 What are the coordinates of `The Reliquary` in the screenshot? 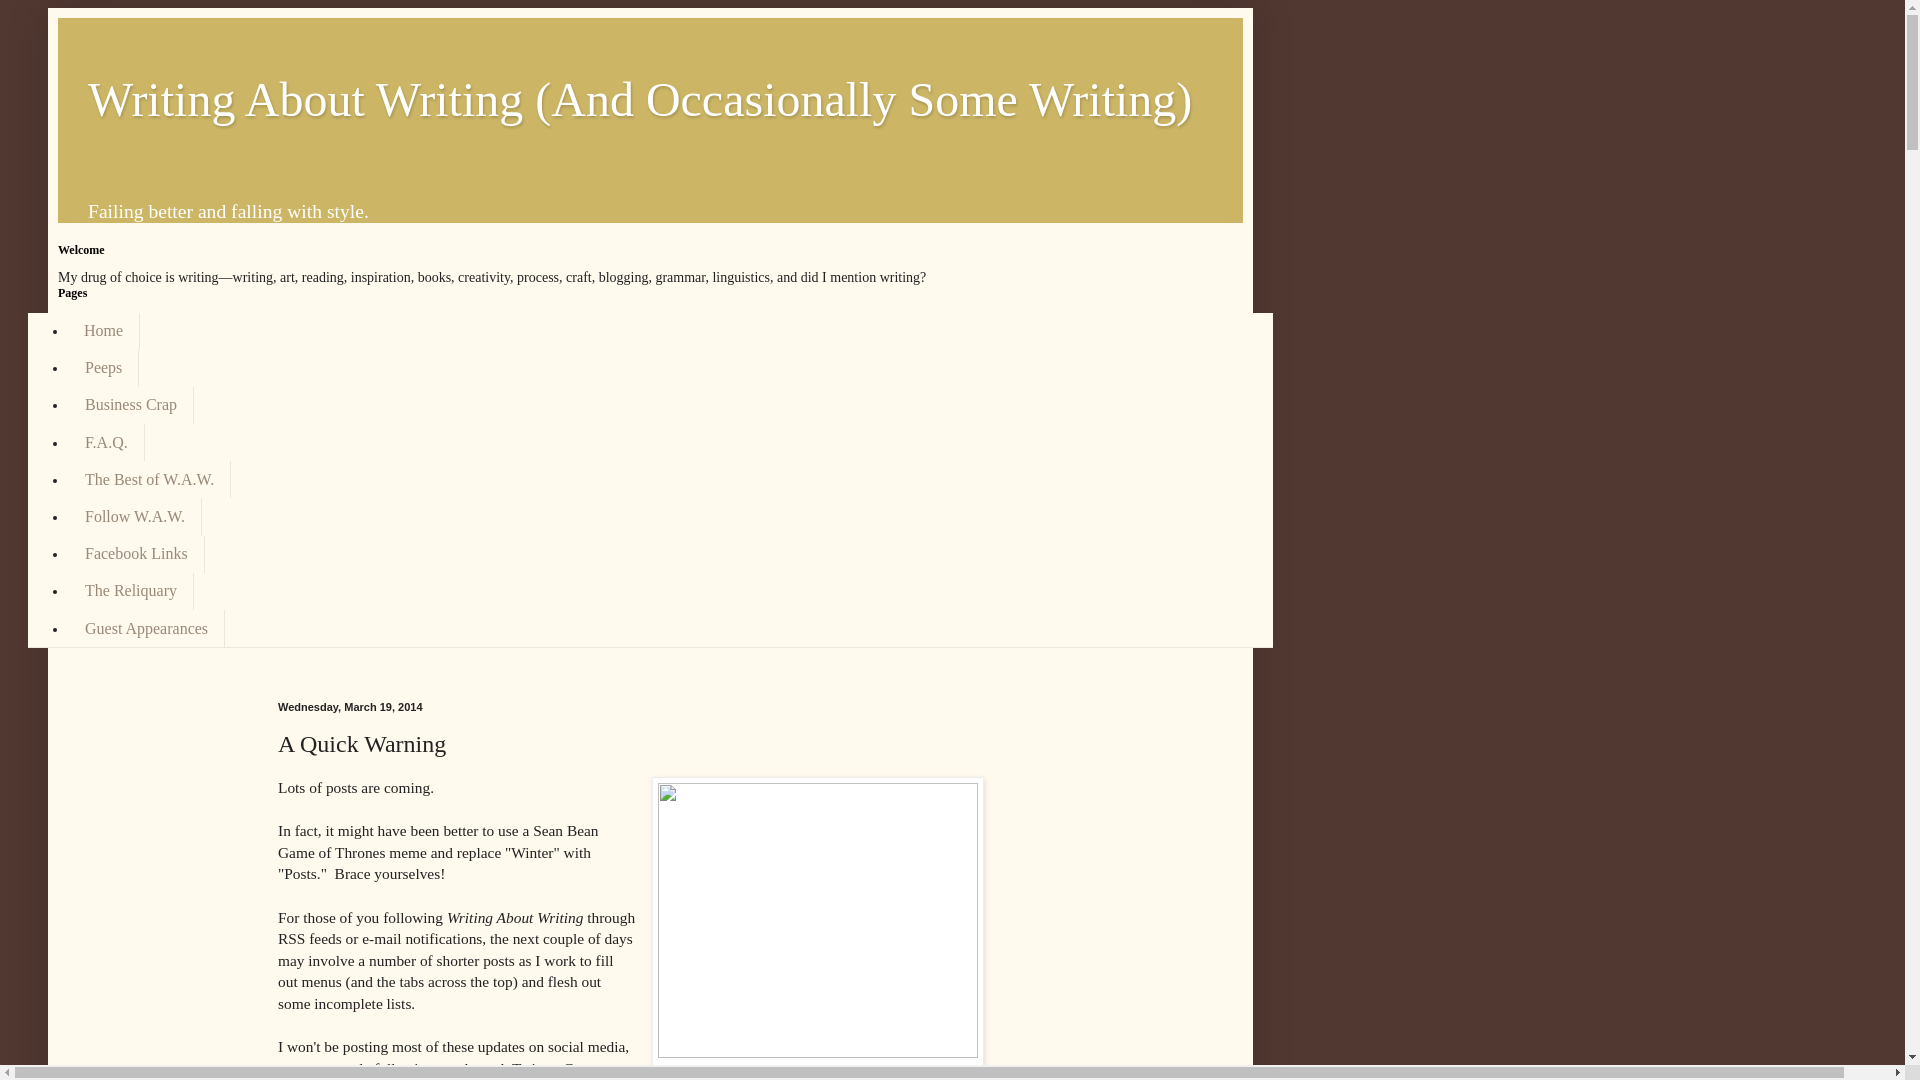 It's located at (130, 592).